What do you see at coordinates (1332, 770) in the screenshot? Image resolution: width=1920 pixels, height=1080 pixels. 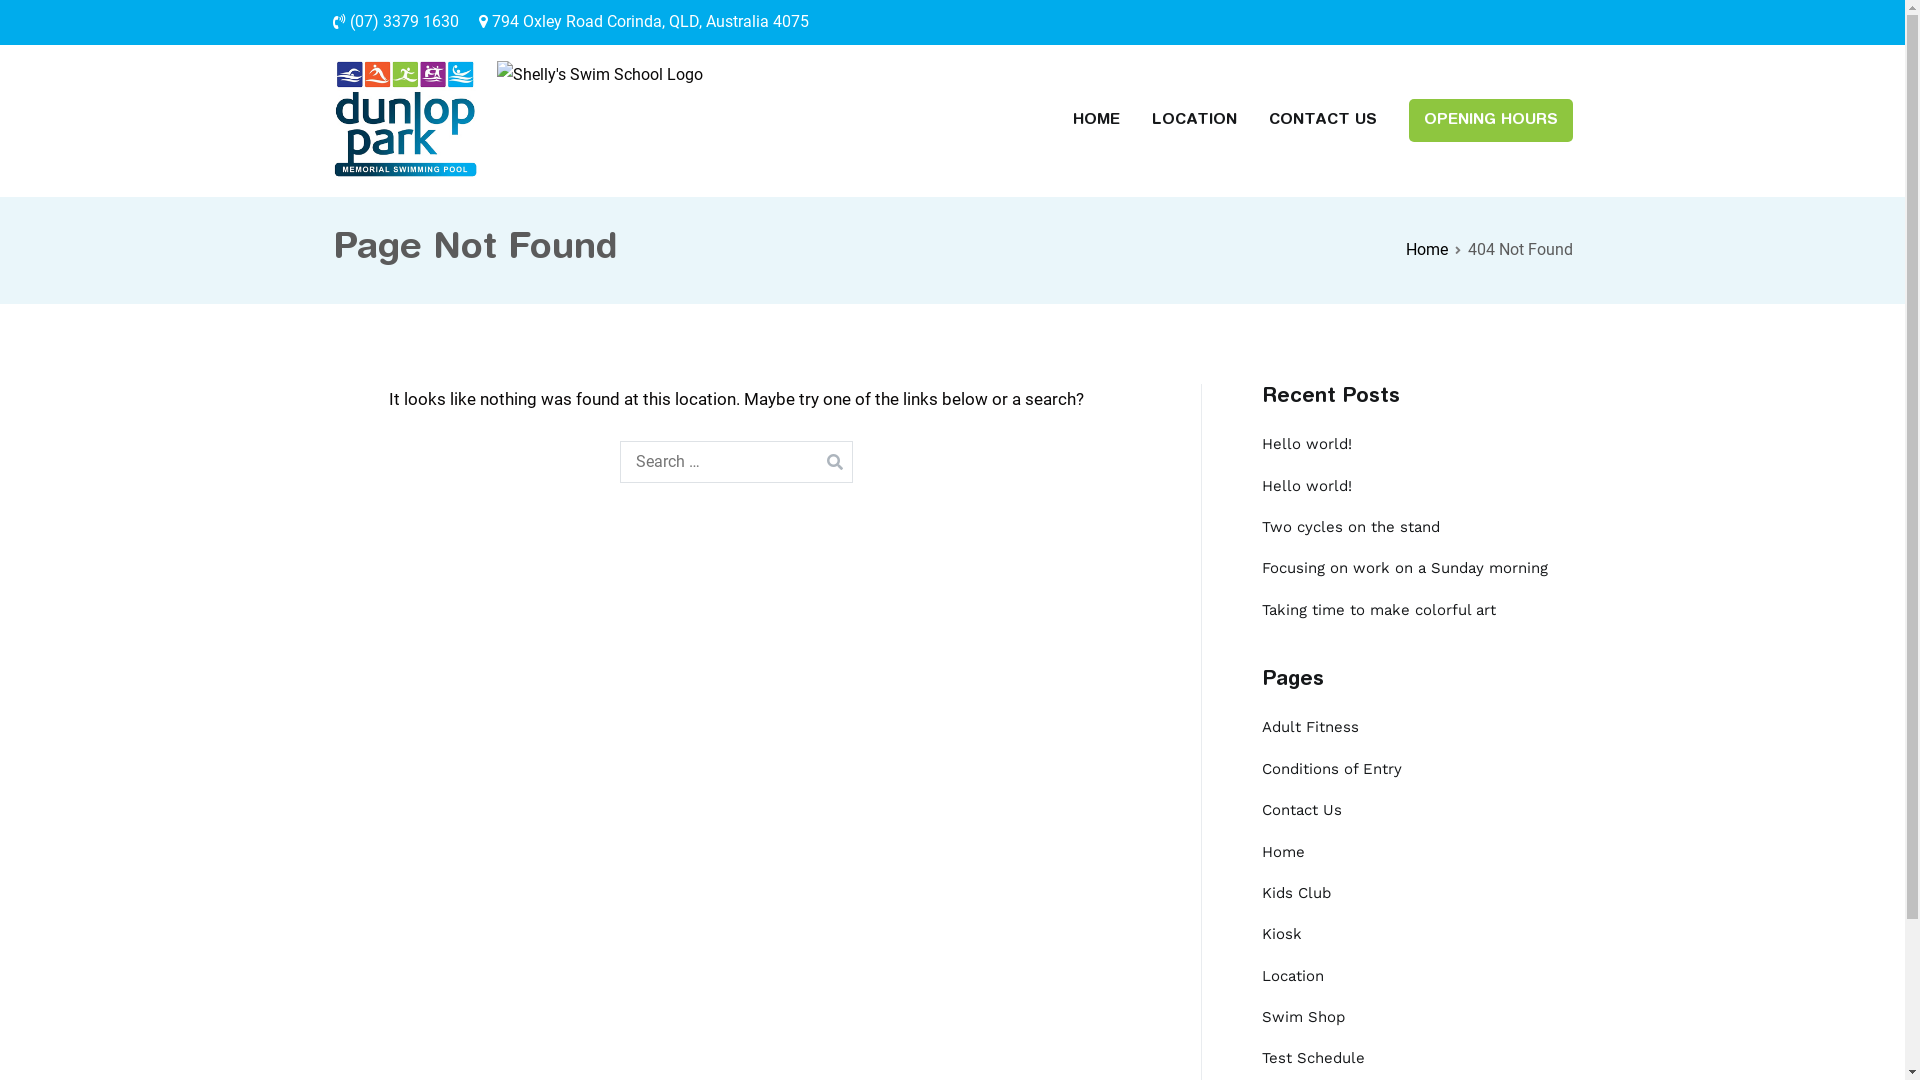 I see `Conditions of Entry` at bounding box center [1332, 770].